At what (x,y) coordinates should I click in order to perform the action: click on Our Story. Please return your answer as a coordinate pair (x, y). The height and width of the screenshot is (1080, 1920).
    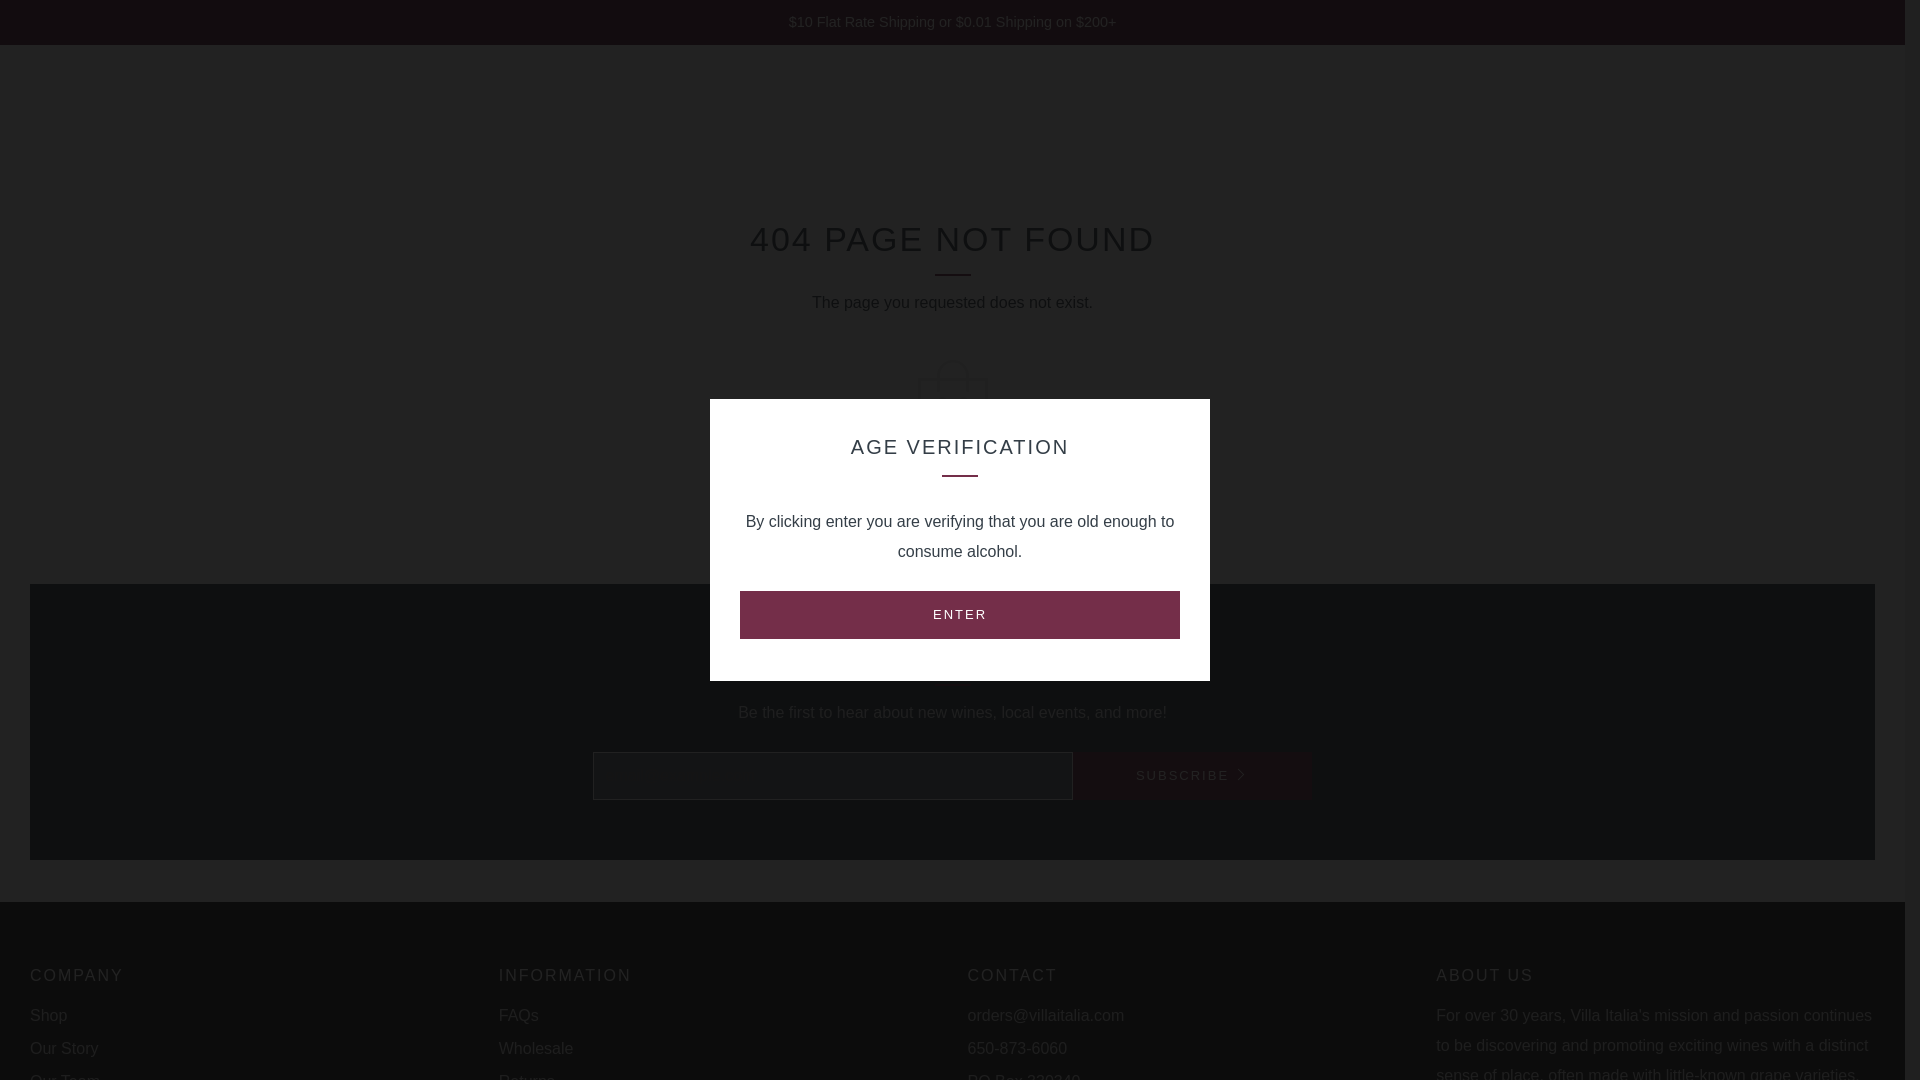
    Looking at the image, I should click on (64, 1048).